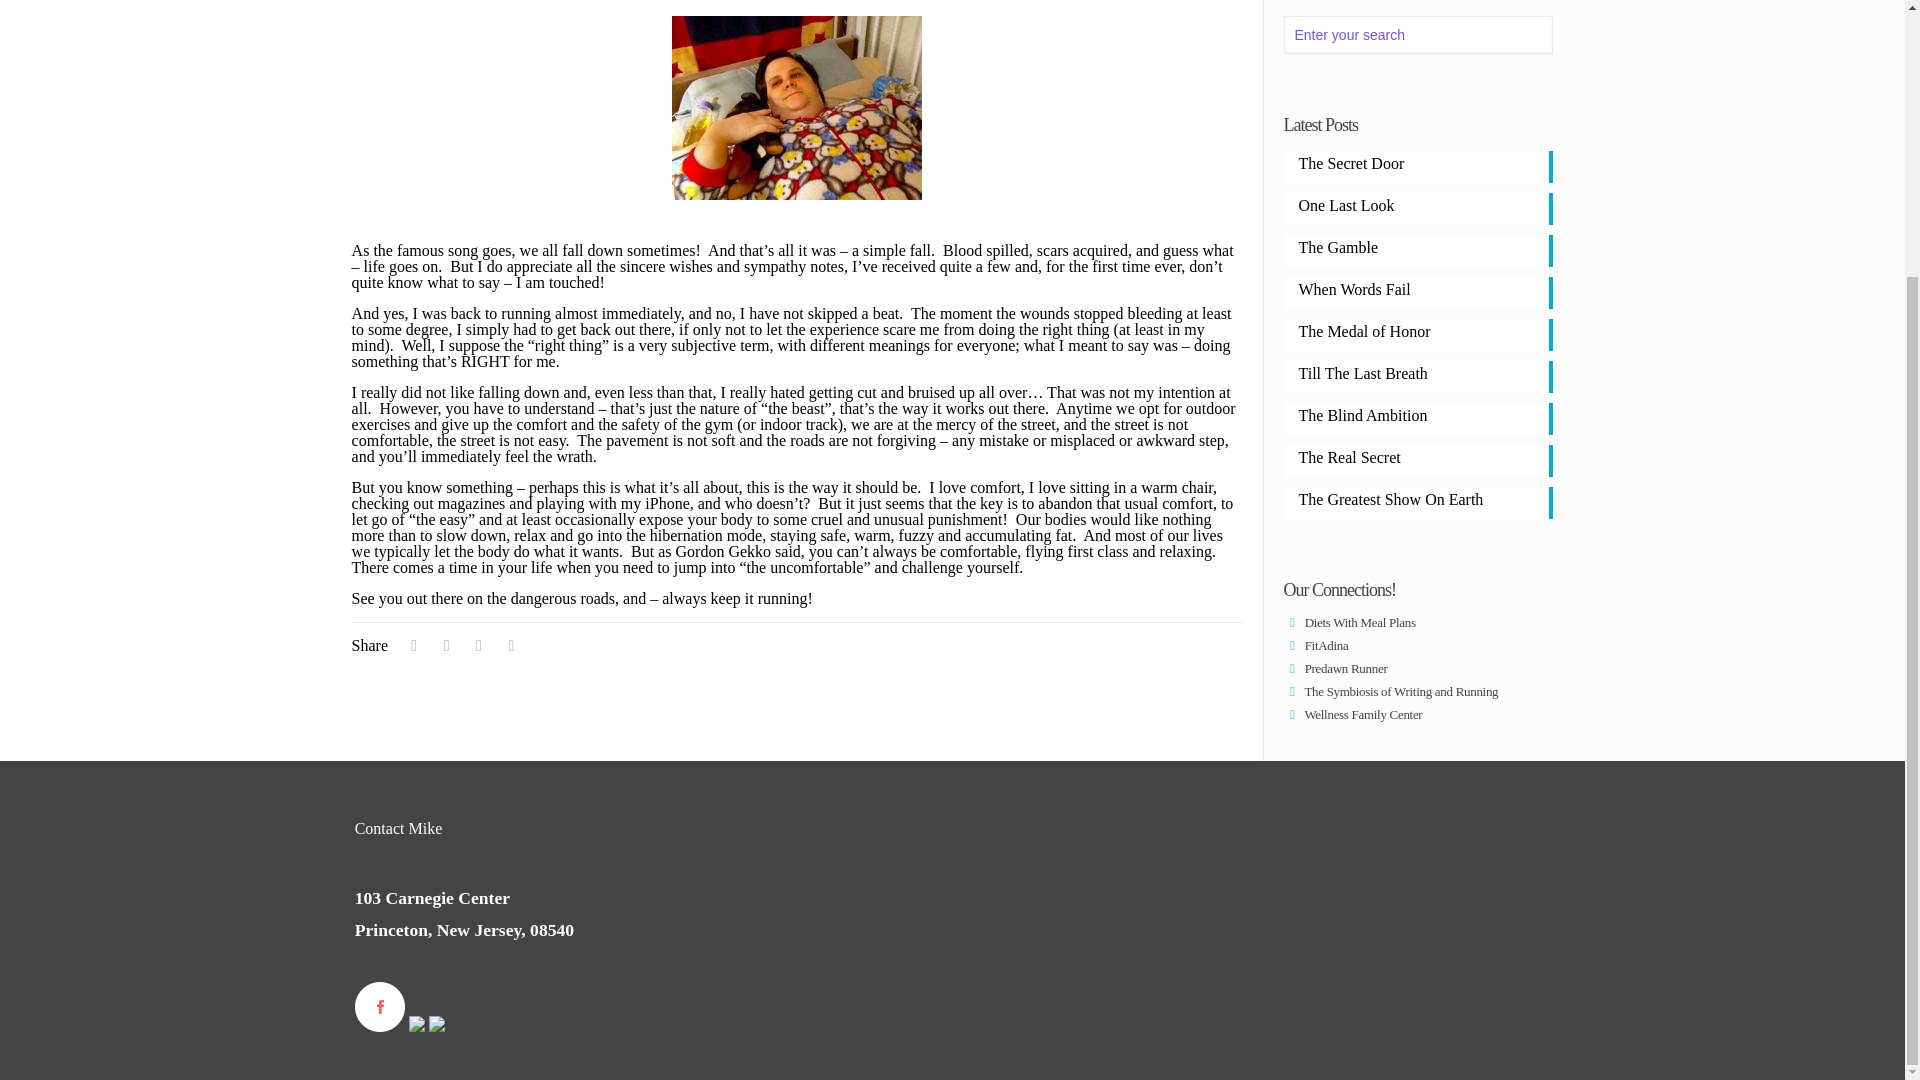  I want to click on The Symbiosis of Writing and Running, so click(1392, 690).